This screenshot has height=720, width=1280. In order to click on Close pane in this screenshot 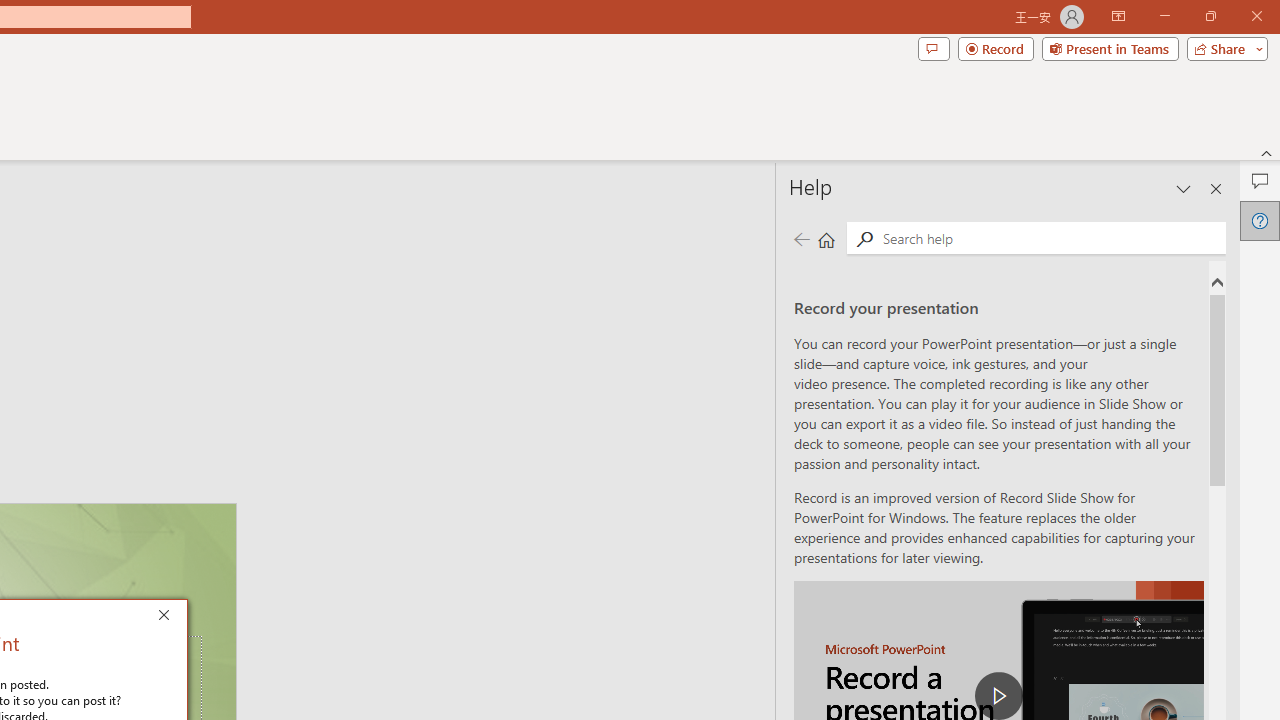, I will do `click(1216, 188)`.